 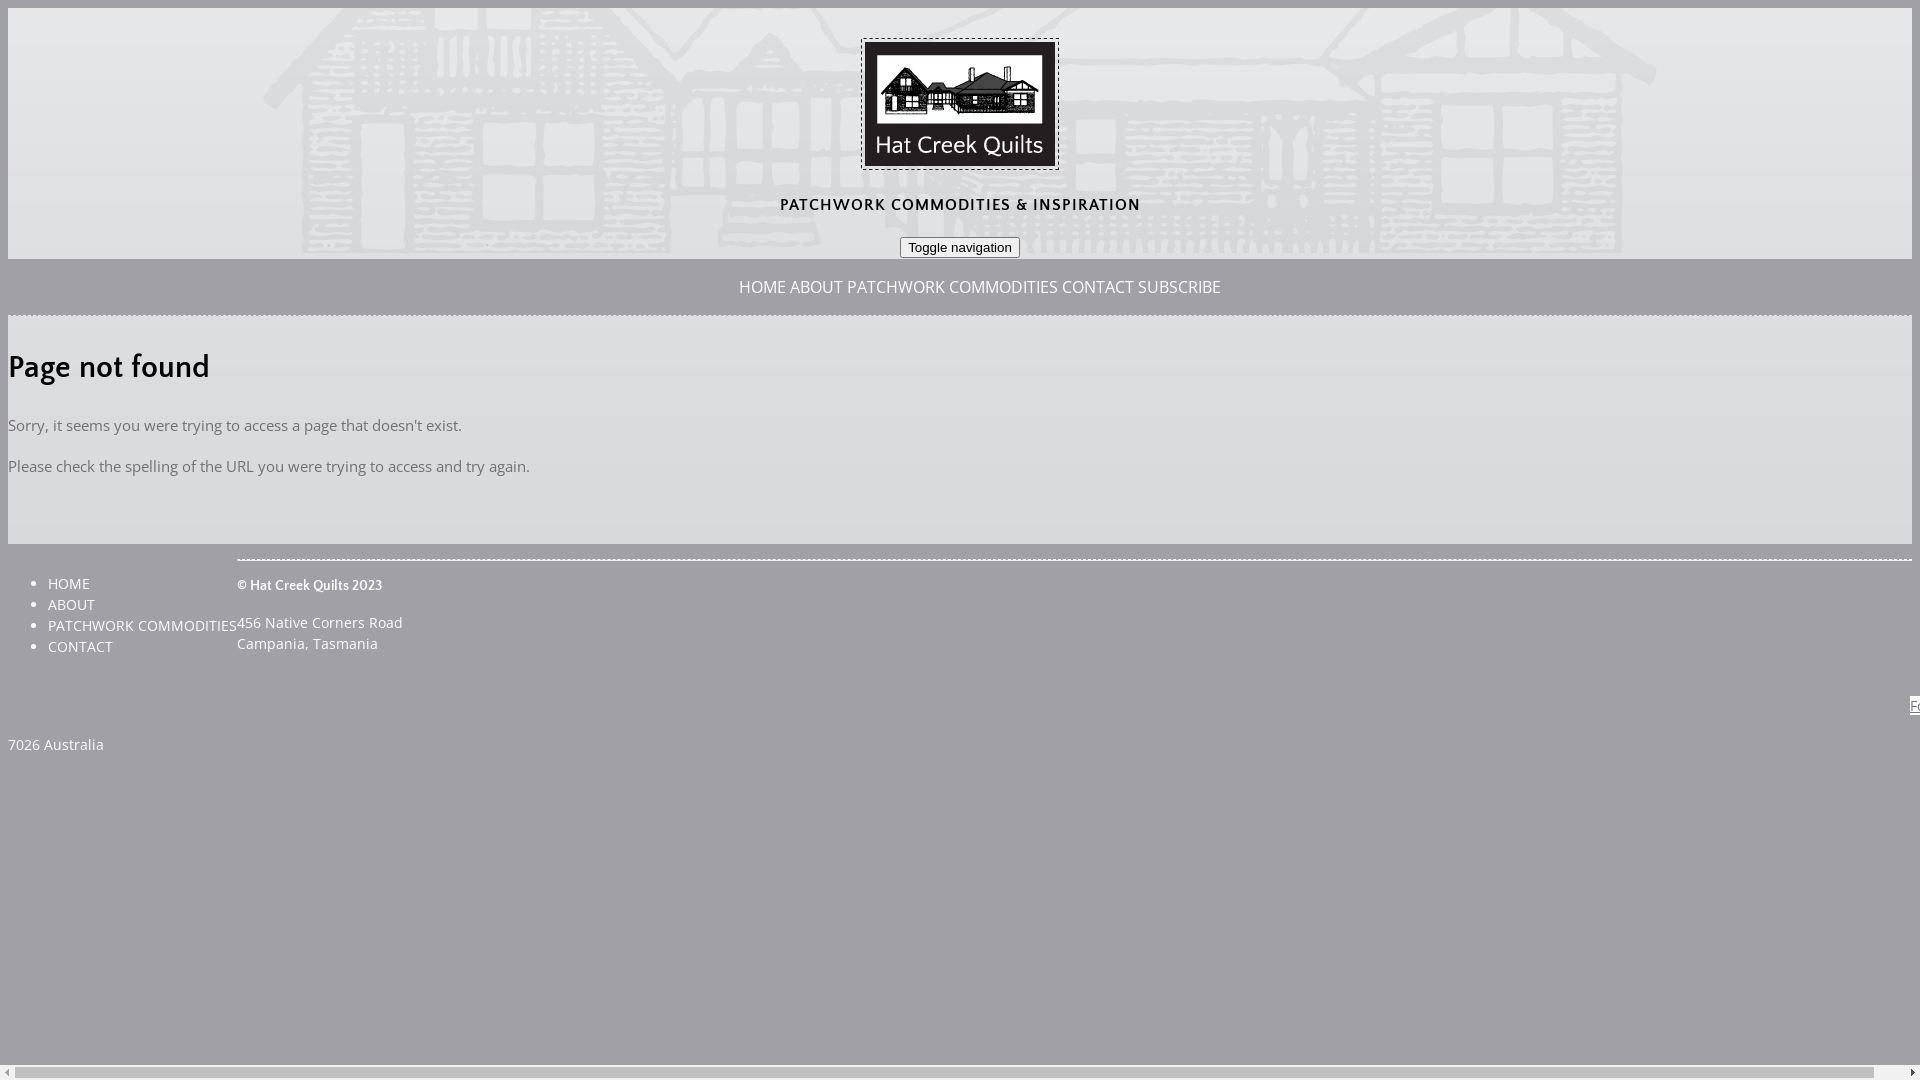 I want to click on SUBSCRIBE, so click(x=1180, y=287).